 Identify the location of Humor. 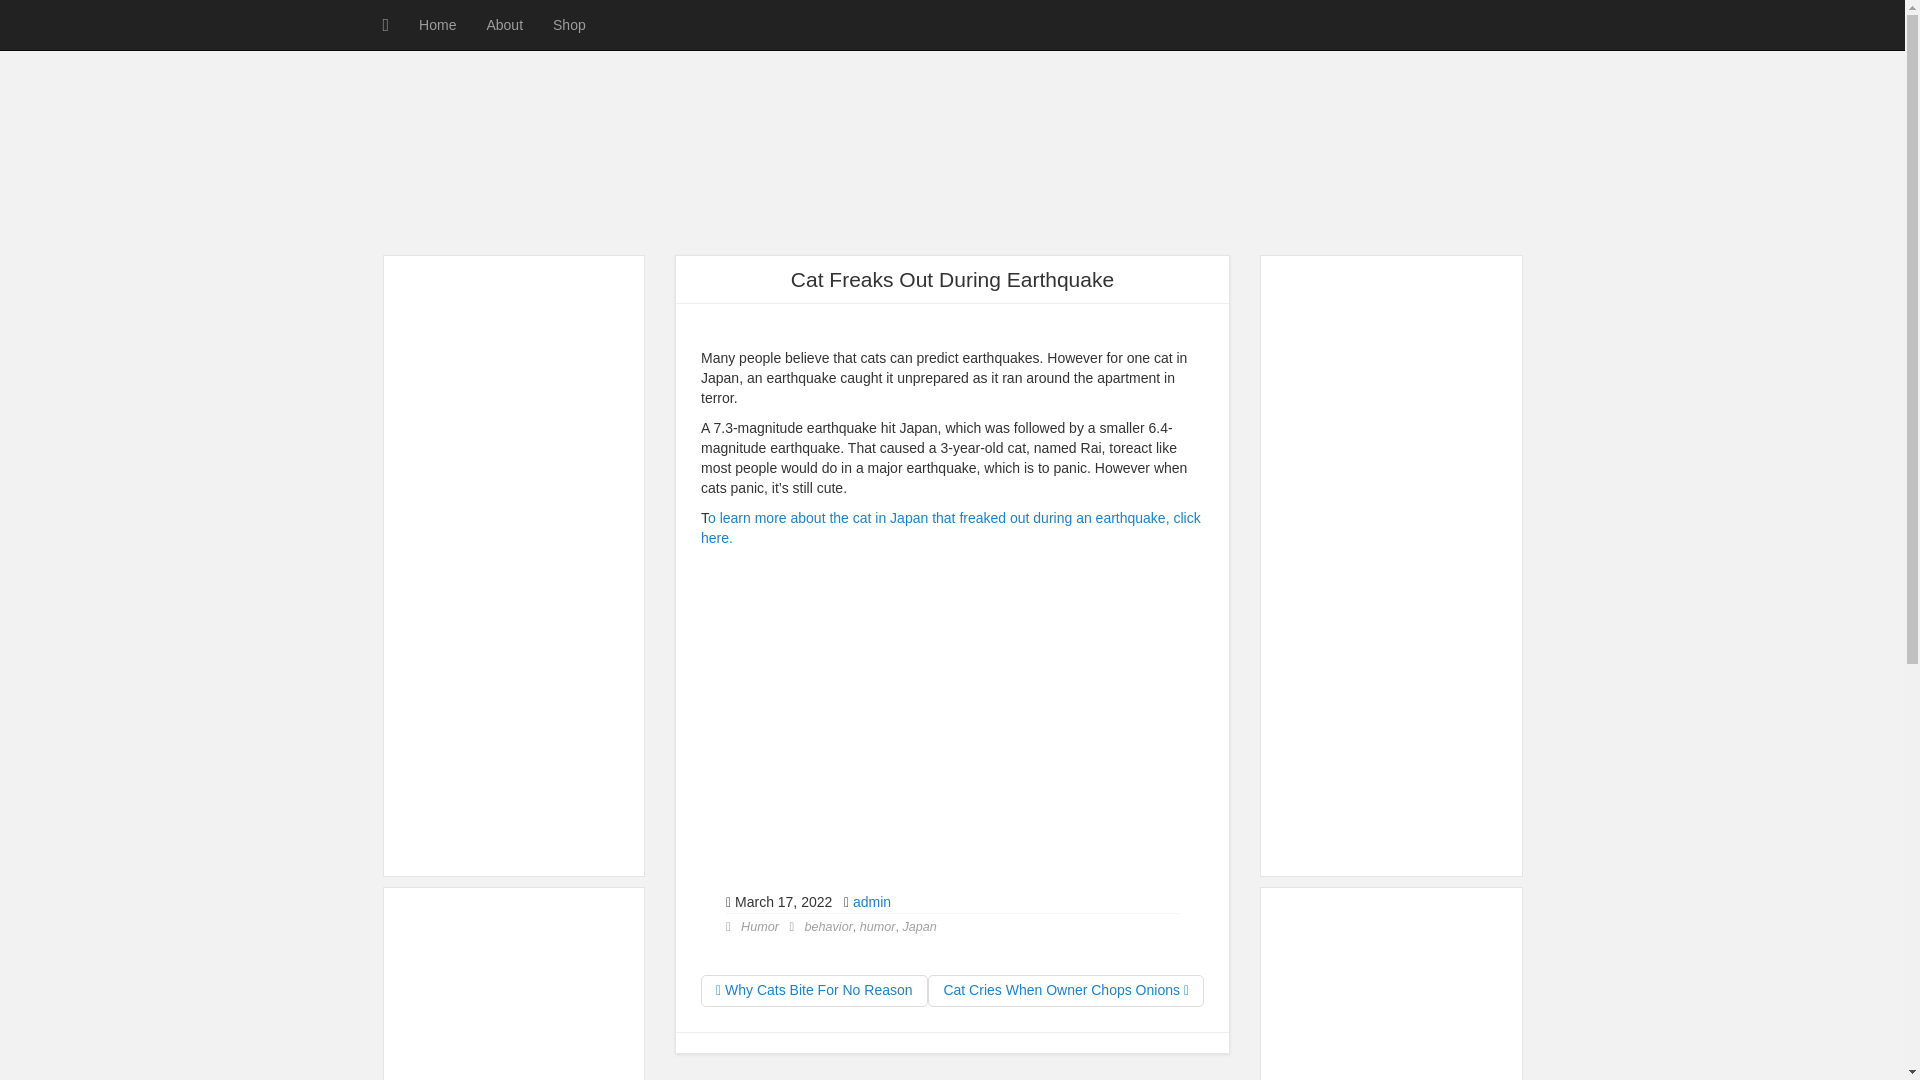
(760, 927).